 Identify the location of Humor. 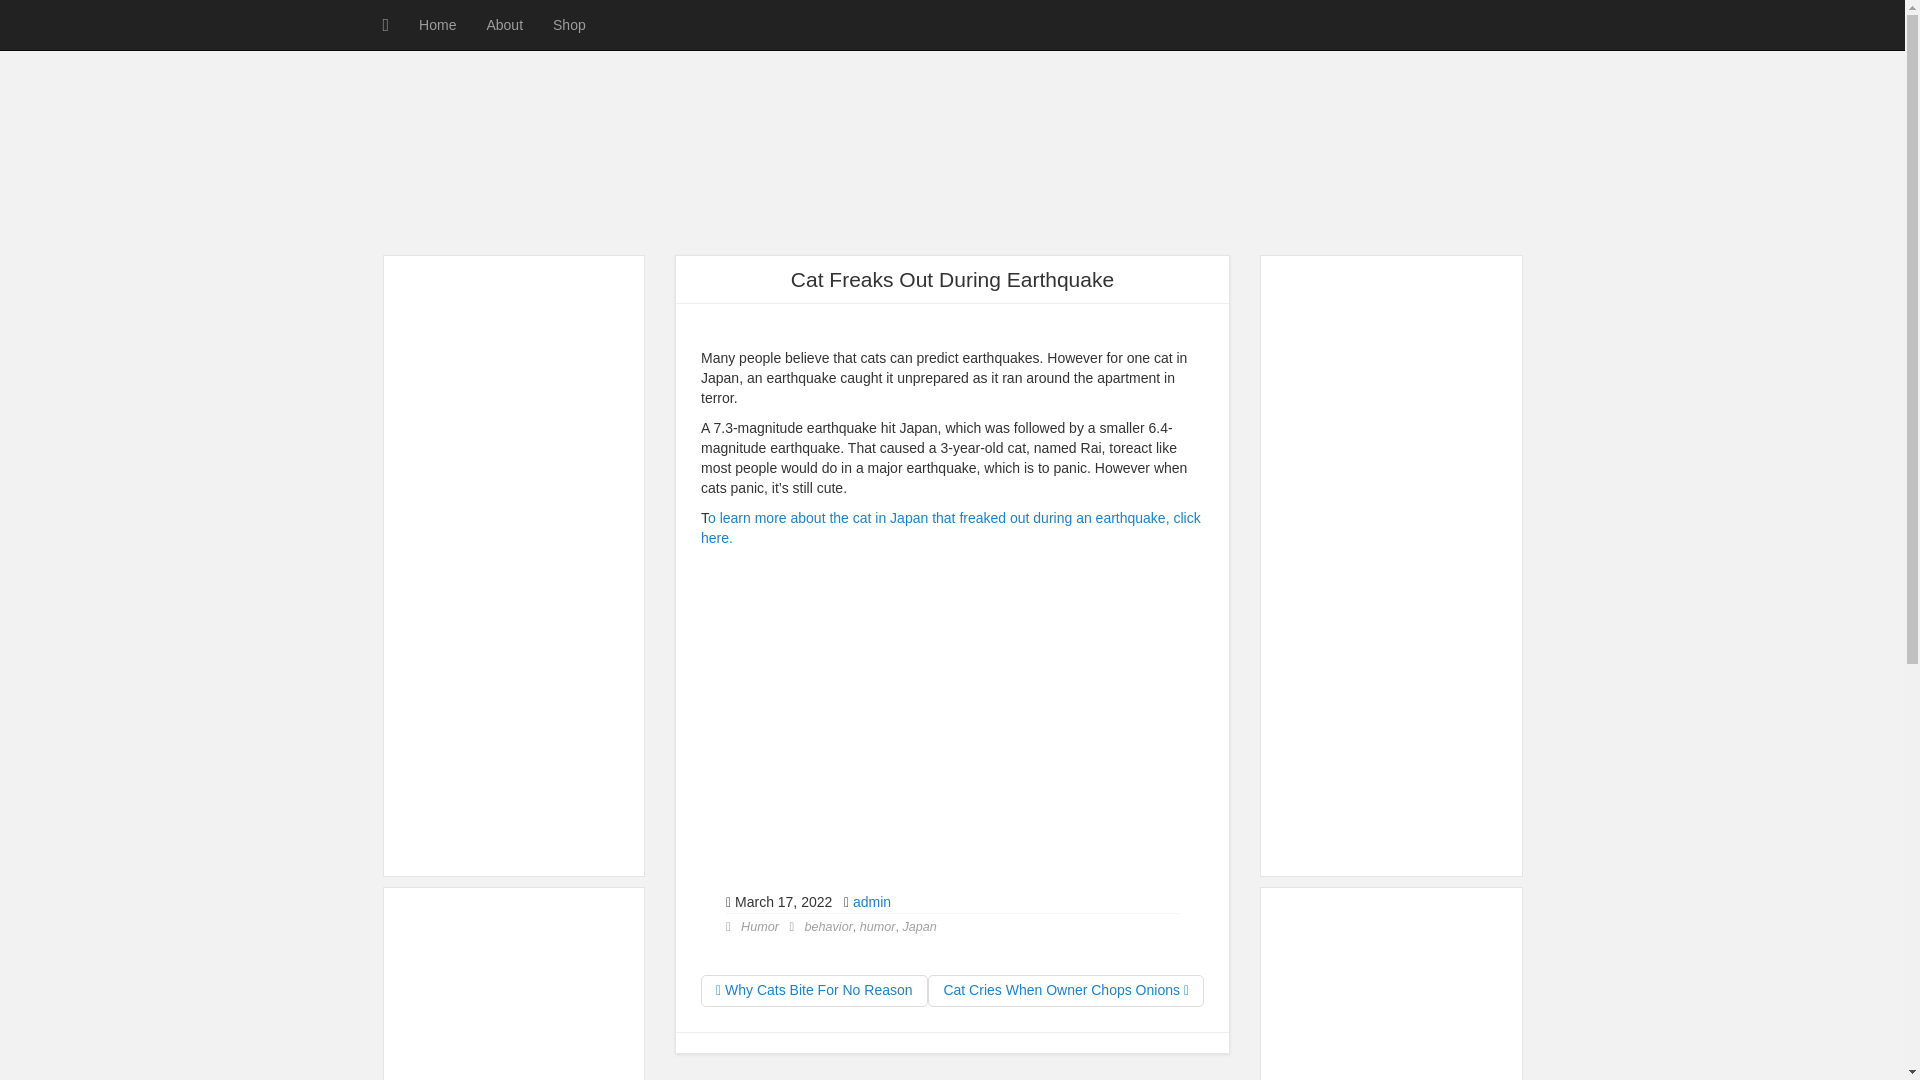
(760, 927).